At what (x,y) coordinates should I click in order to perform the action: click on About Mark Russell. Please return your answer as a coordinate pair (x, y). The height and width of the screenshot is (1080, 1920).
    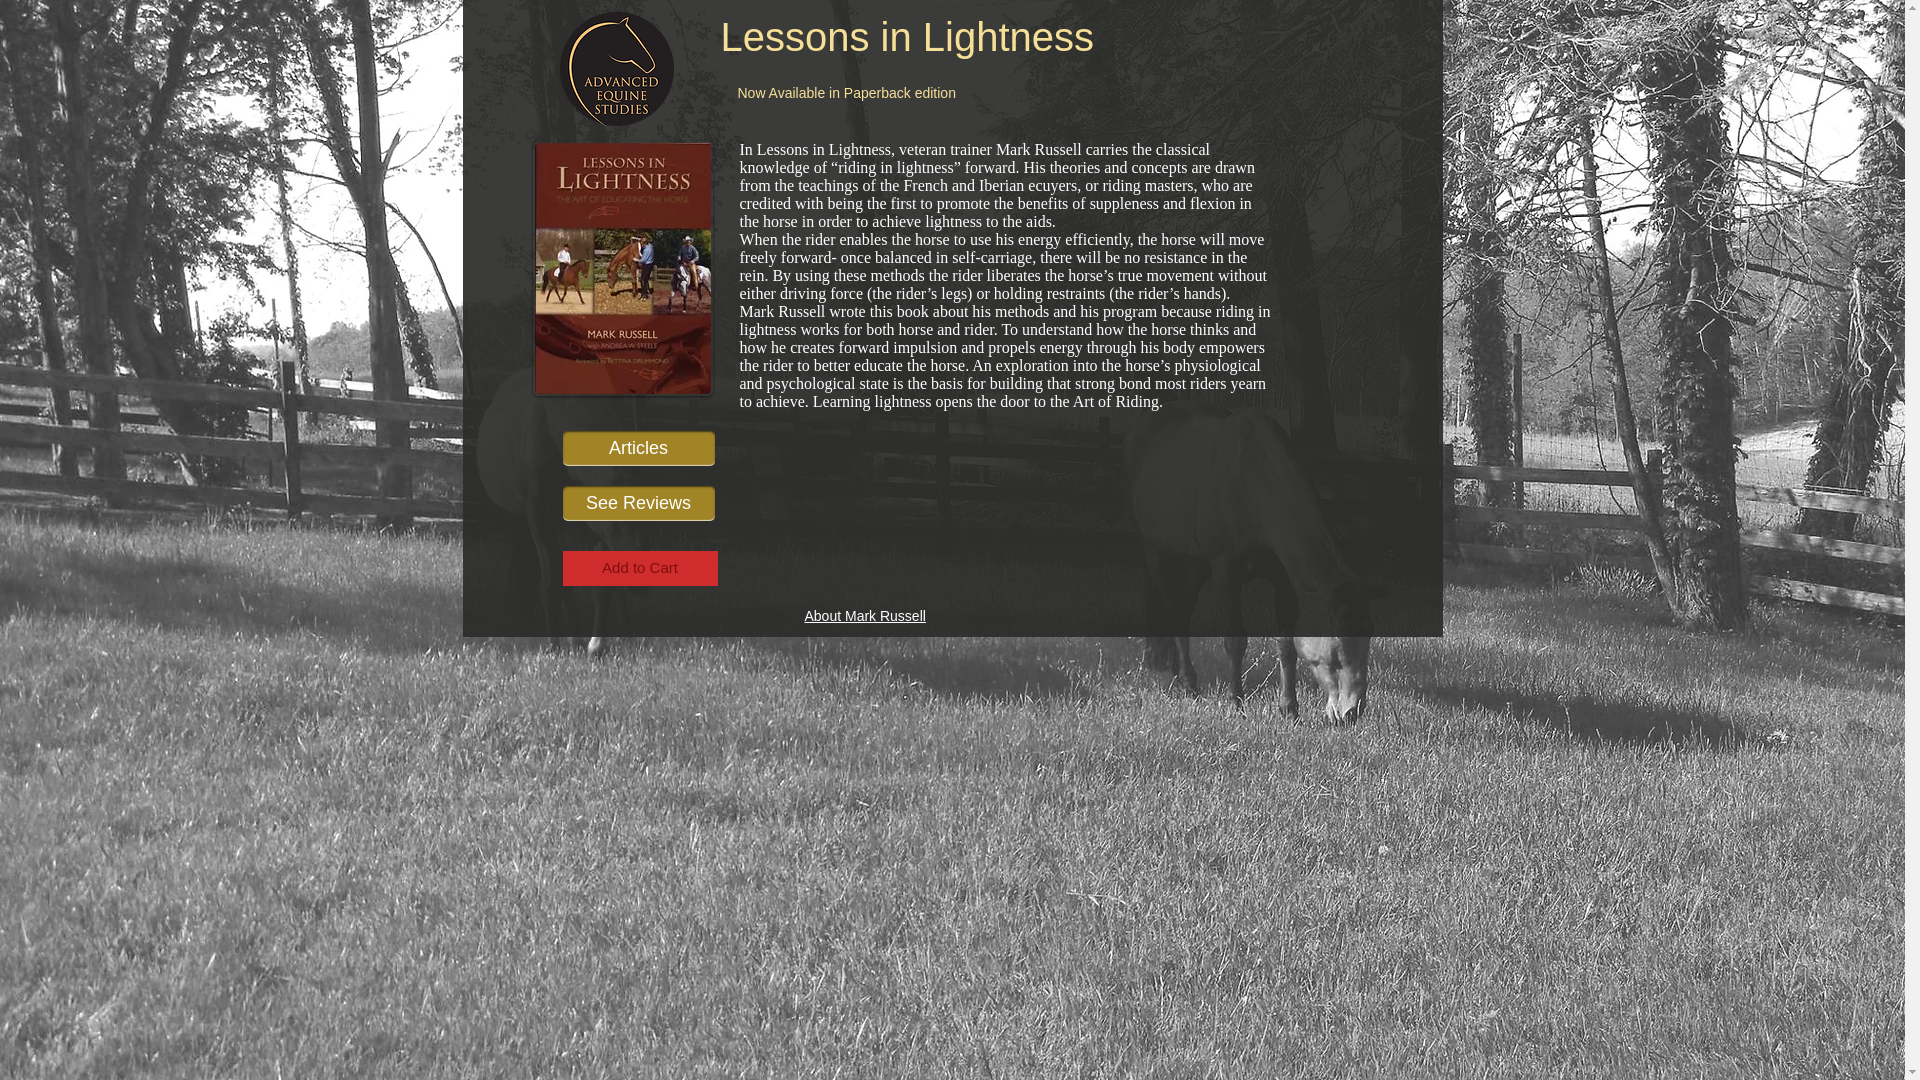
    Looking at the image, I should click on (864, 616).